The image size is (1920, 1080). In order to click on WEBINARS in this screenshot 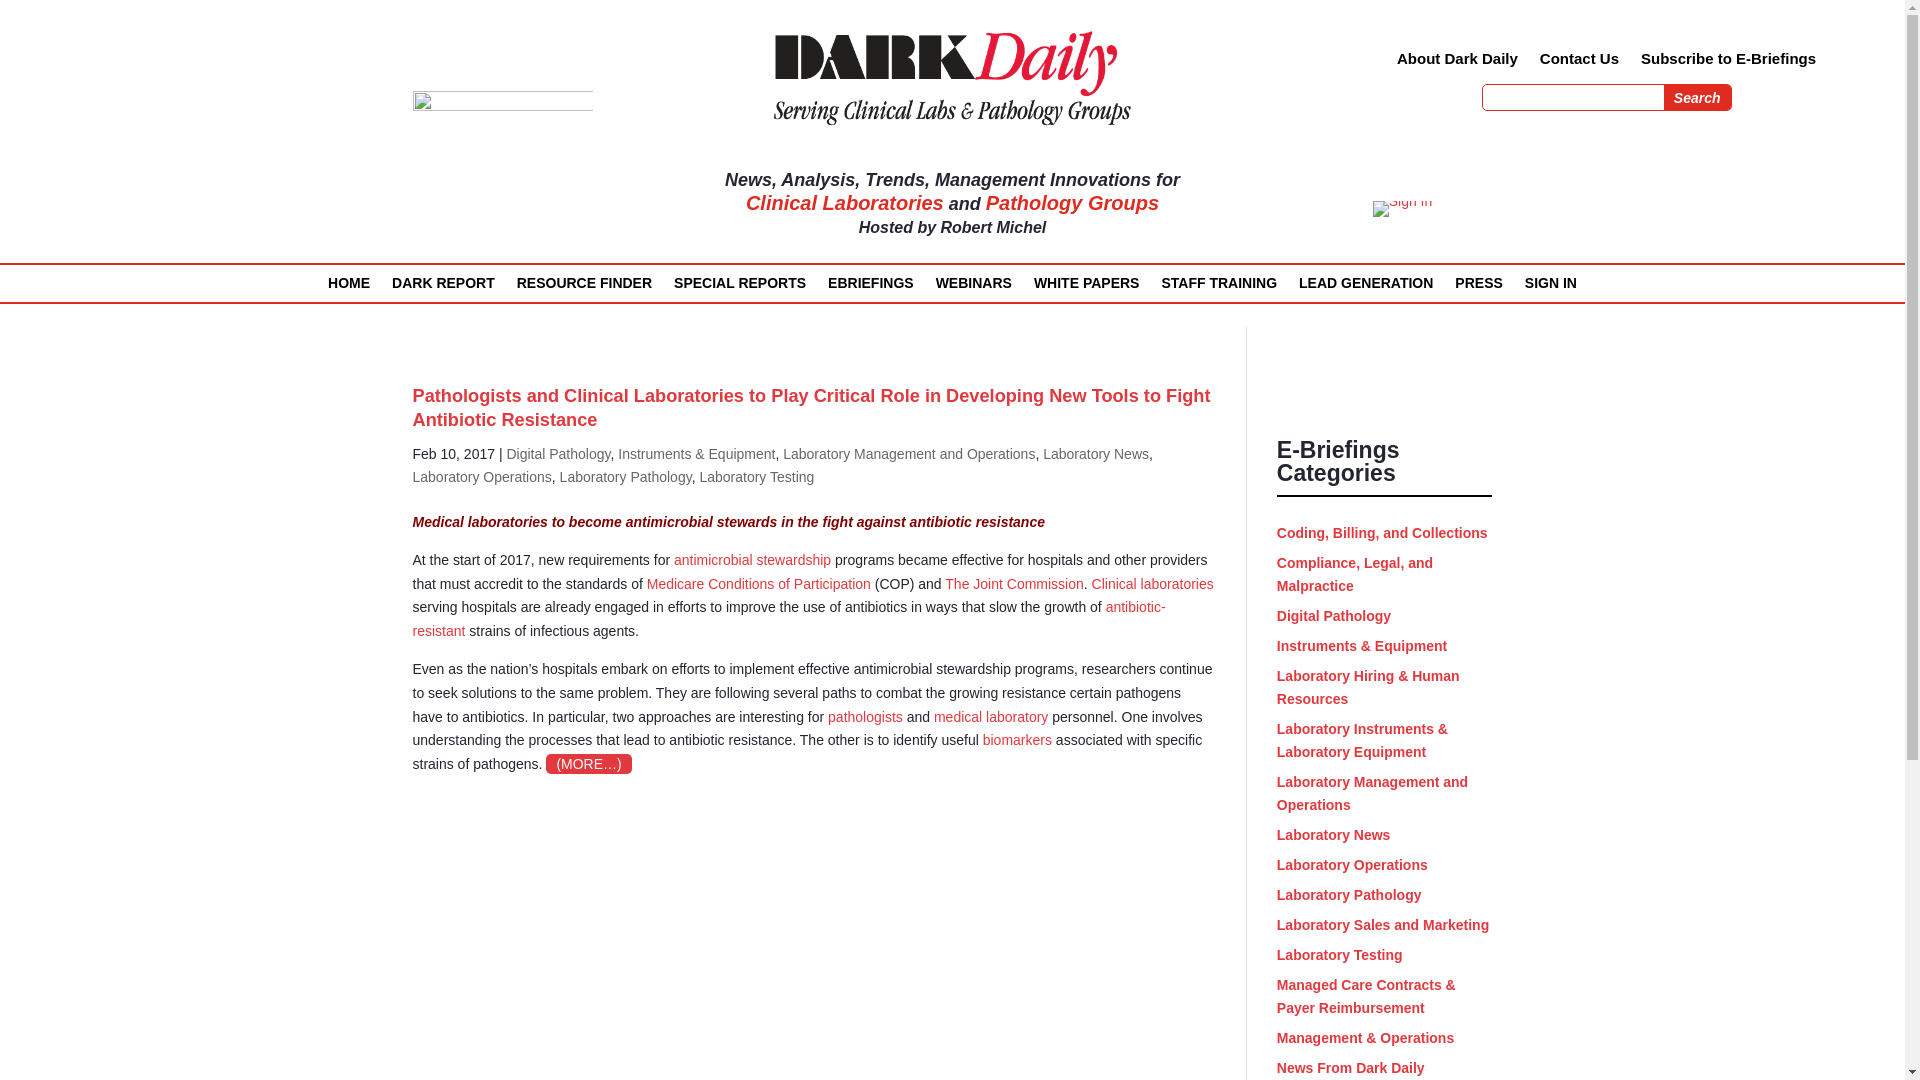, I will do `click(974, 288)`.